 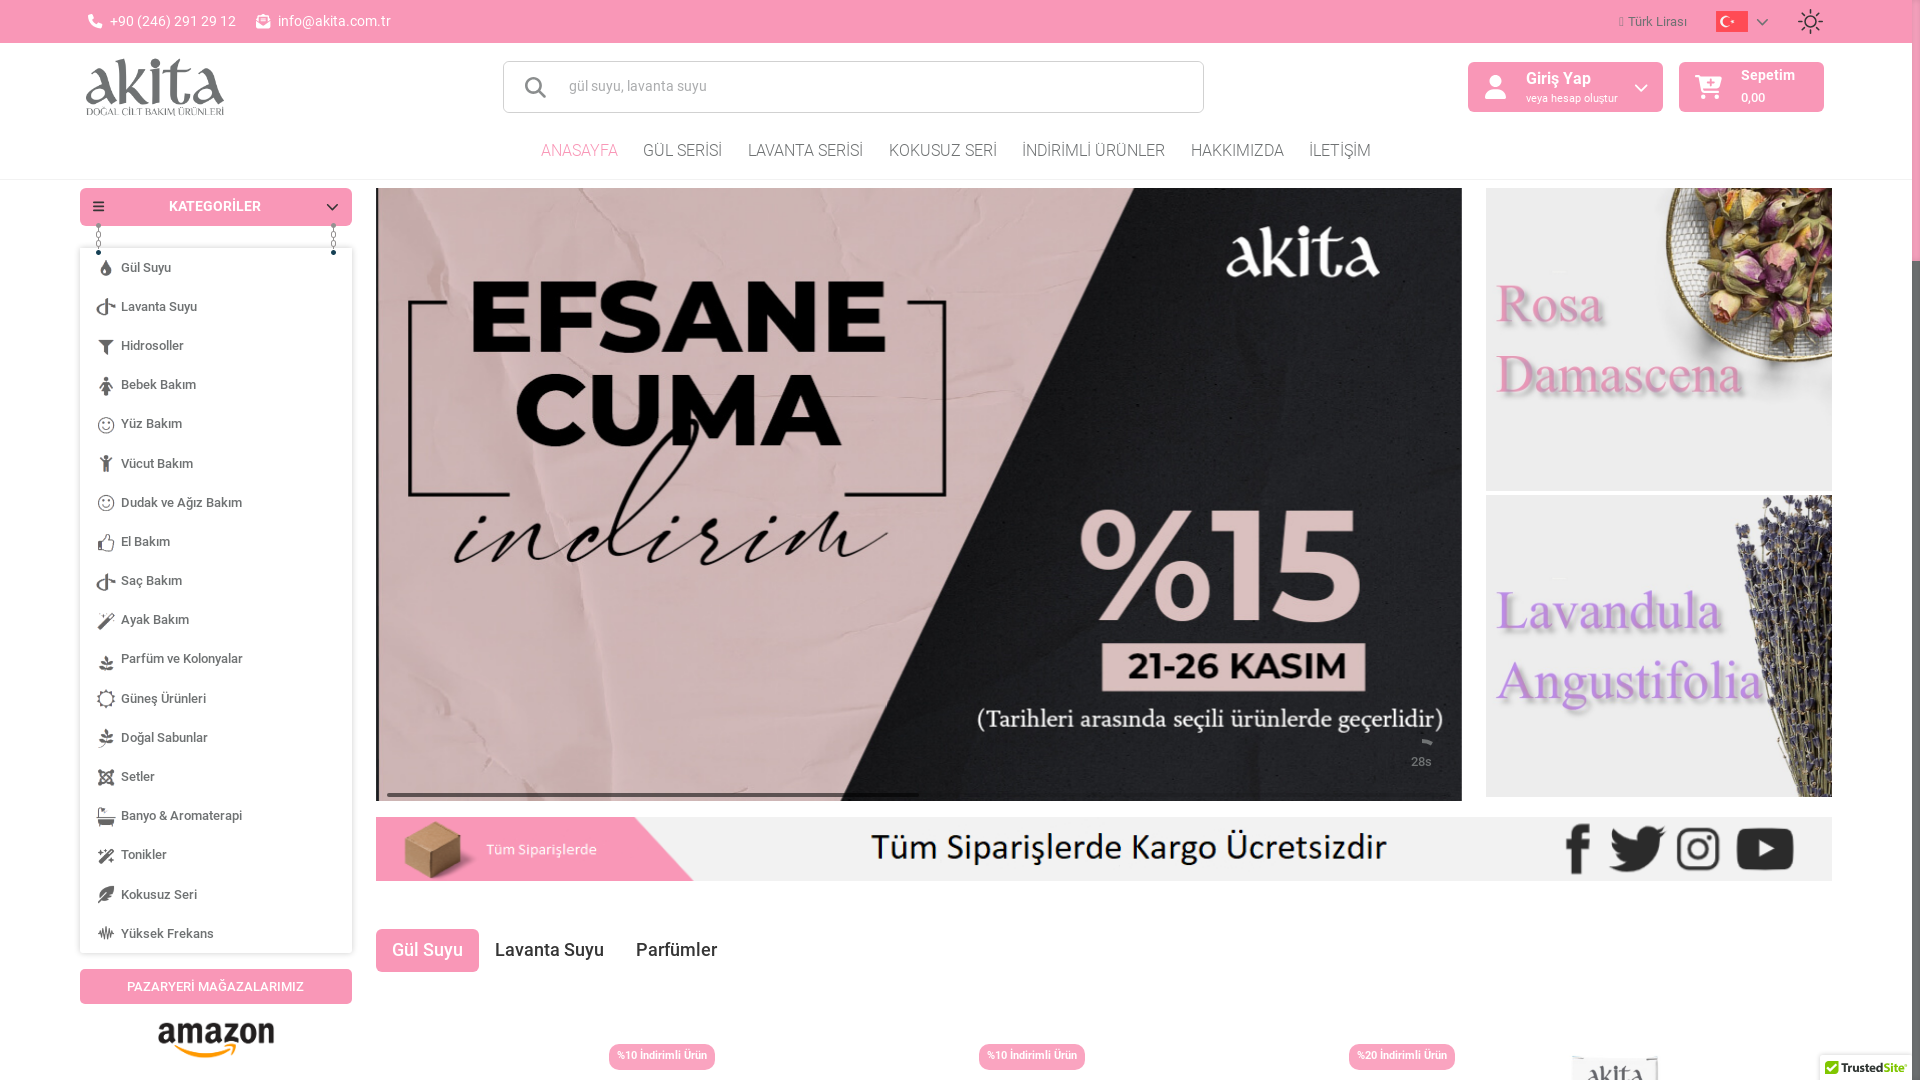 I want to click on Banyo & Aromaterapi, so click(x=216, y=816).